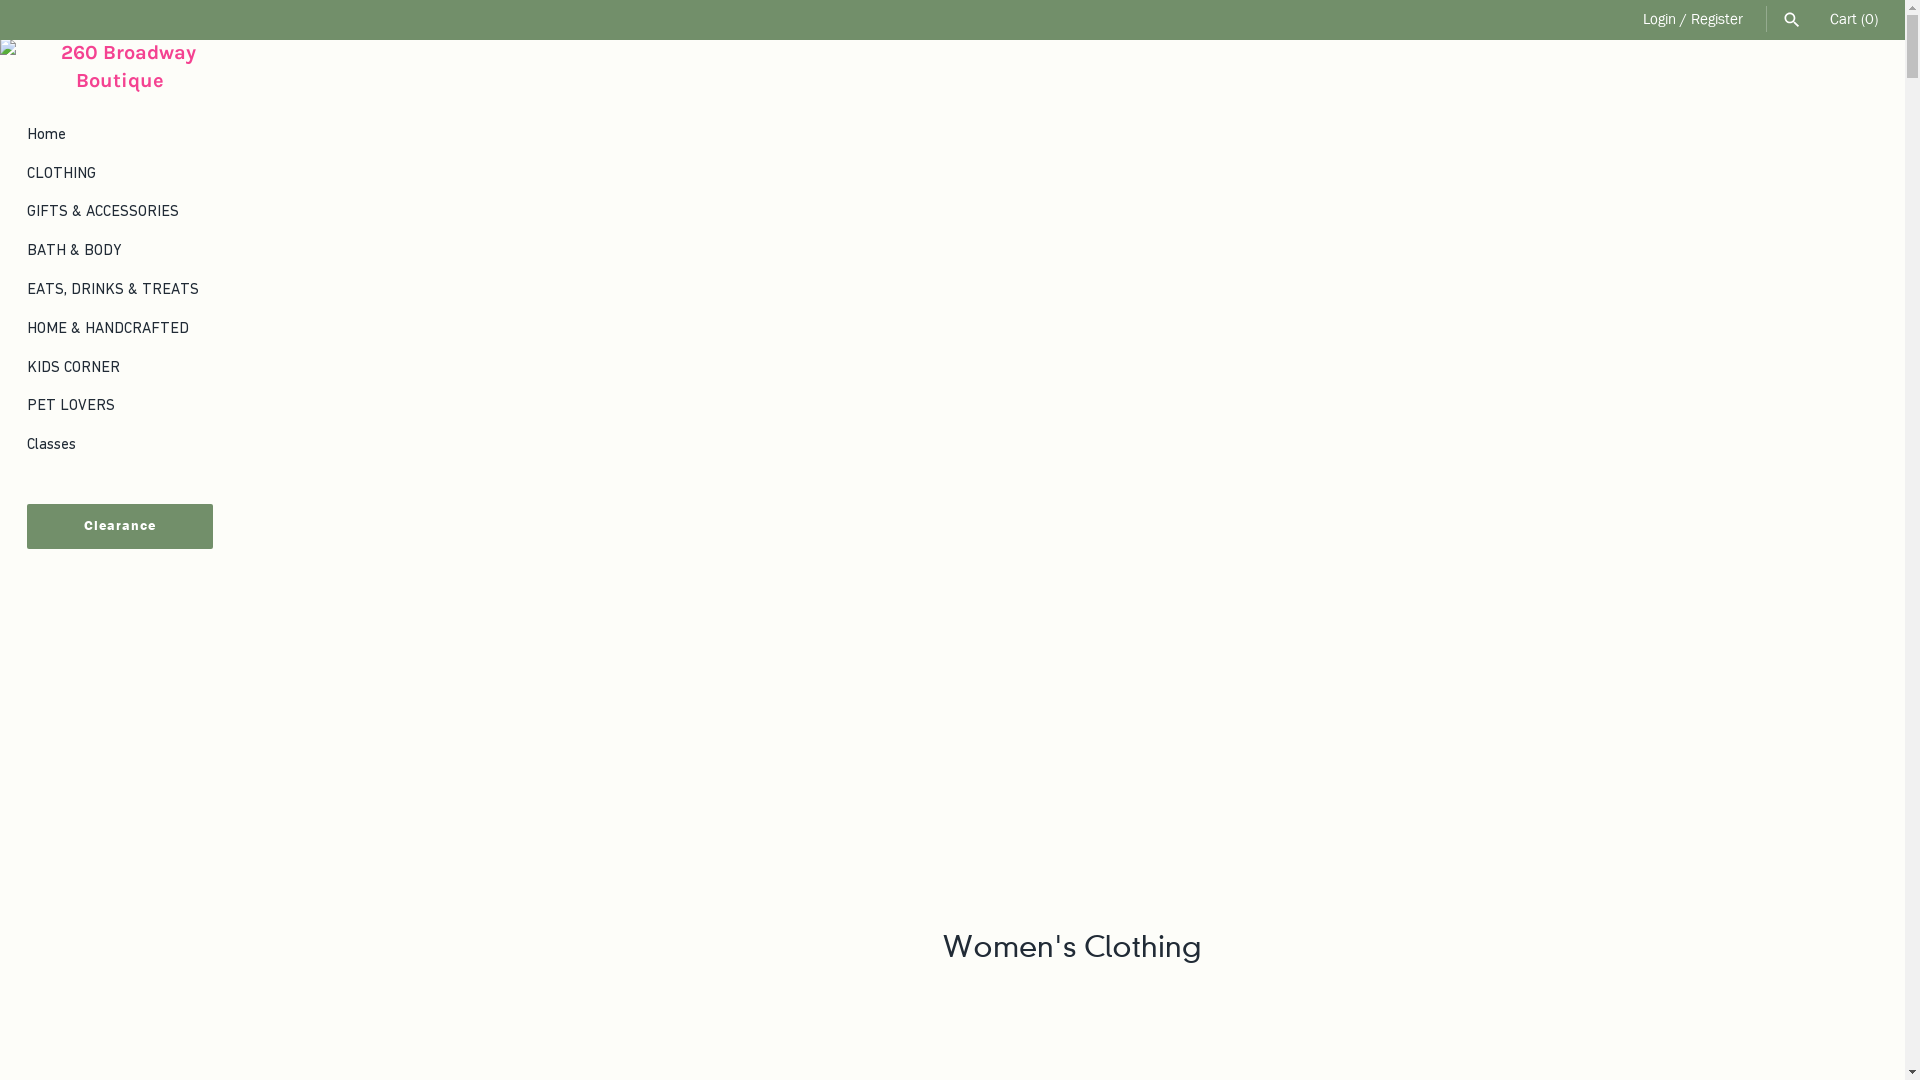 The width and height of the screenshot is (1920, 1080). I want to click on Classes, so click(120, 444).